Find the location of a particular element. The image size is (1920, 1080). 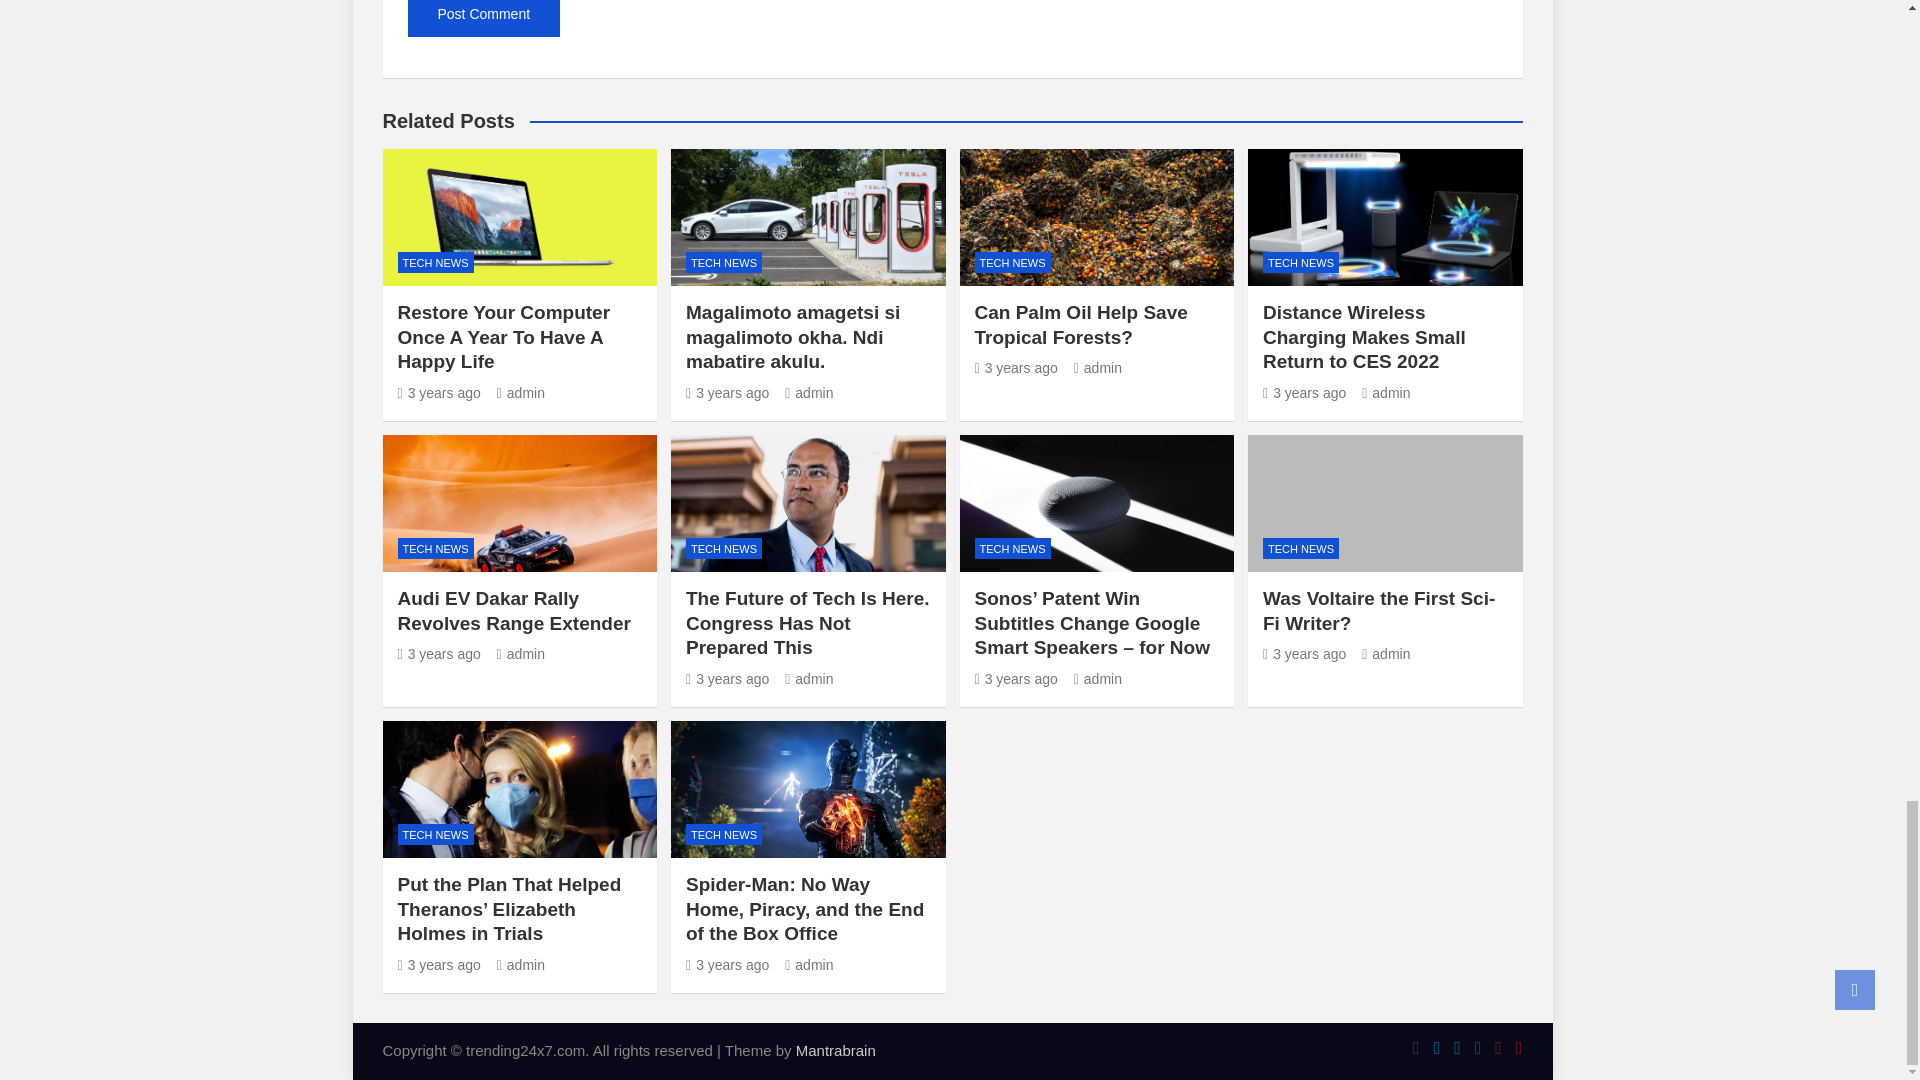

TECH NEWS is located at coordinates (436, 262).